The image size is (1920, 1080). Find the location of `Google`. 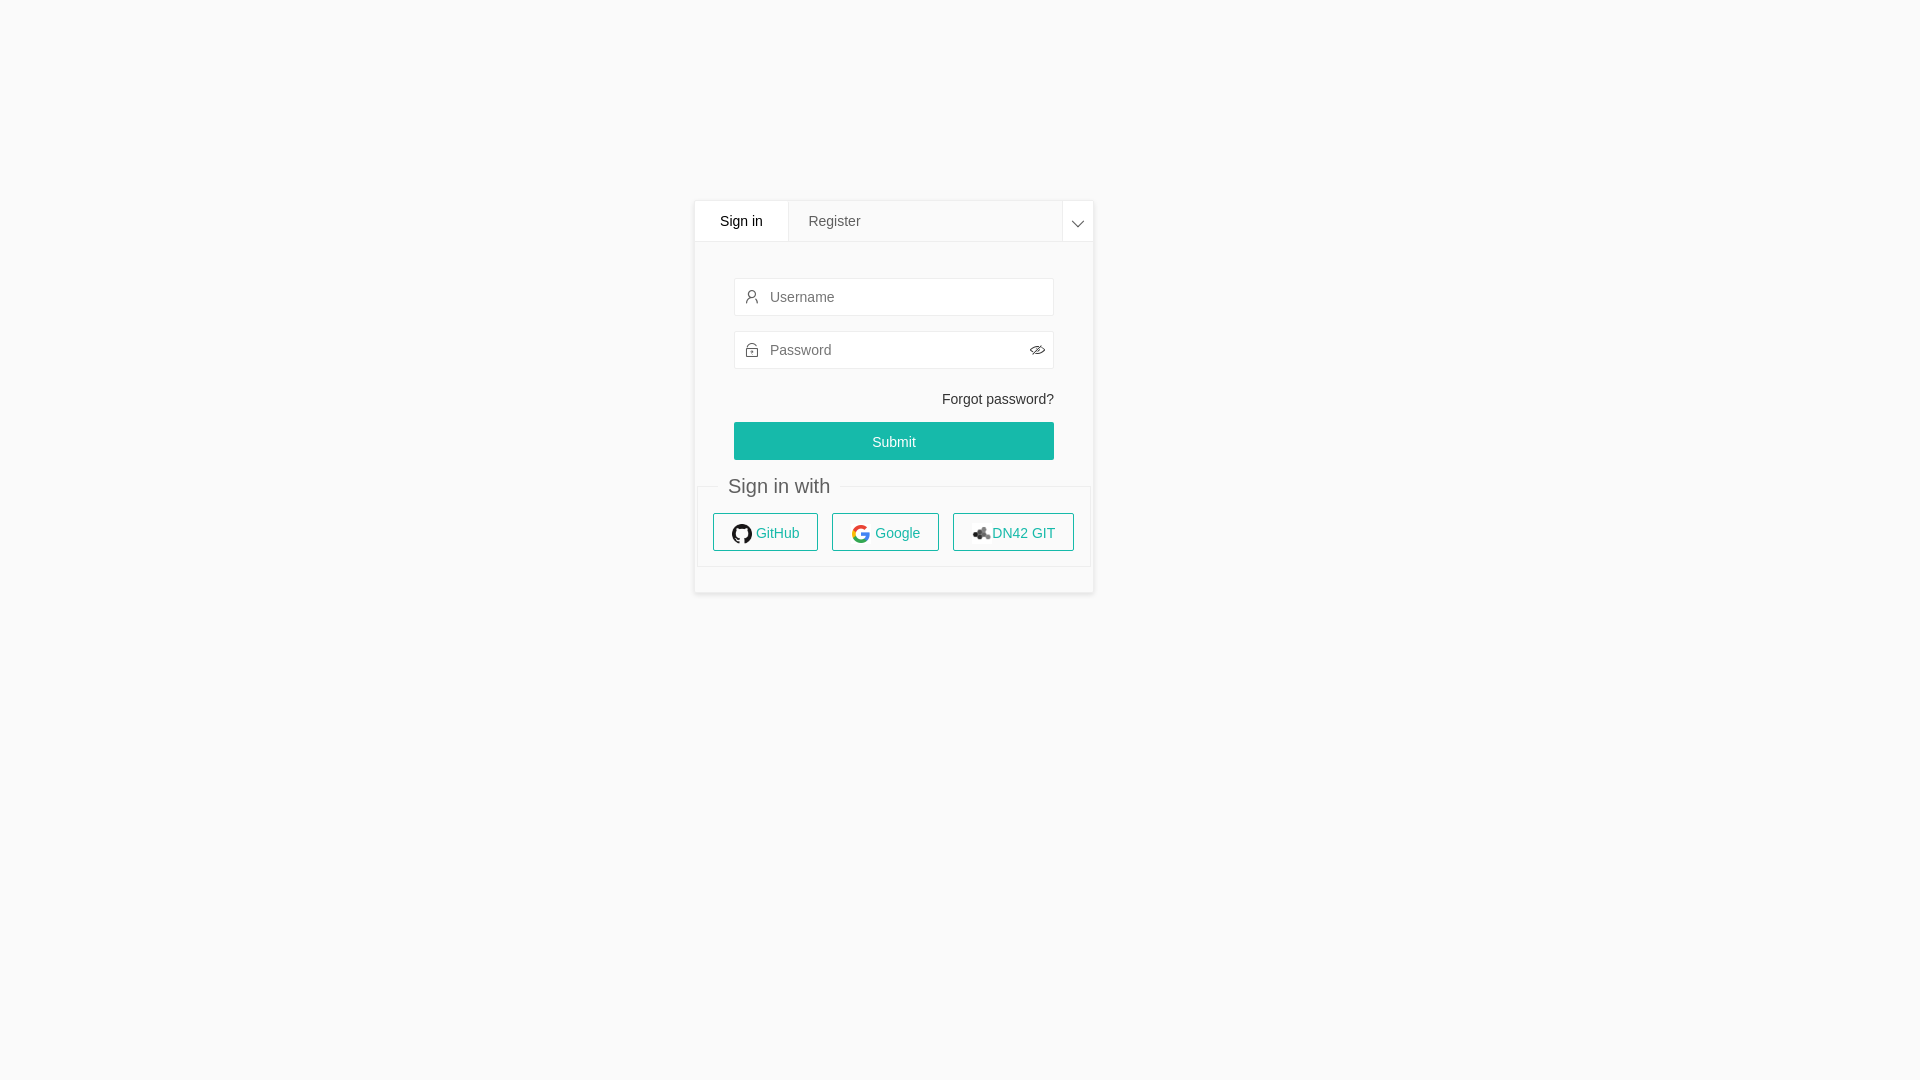

Google is located at coordinates (886, 531).